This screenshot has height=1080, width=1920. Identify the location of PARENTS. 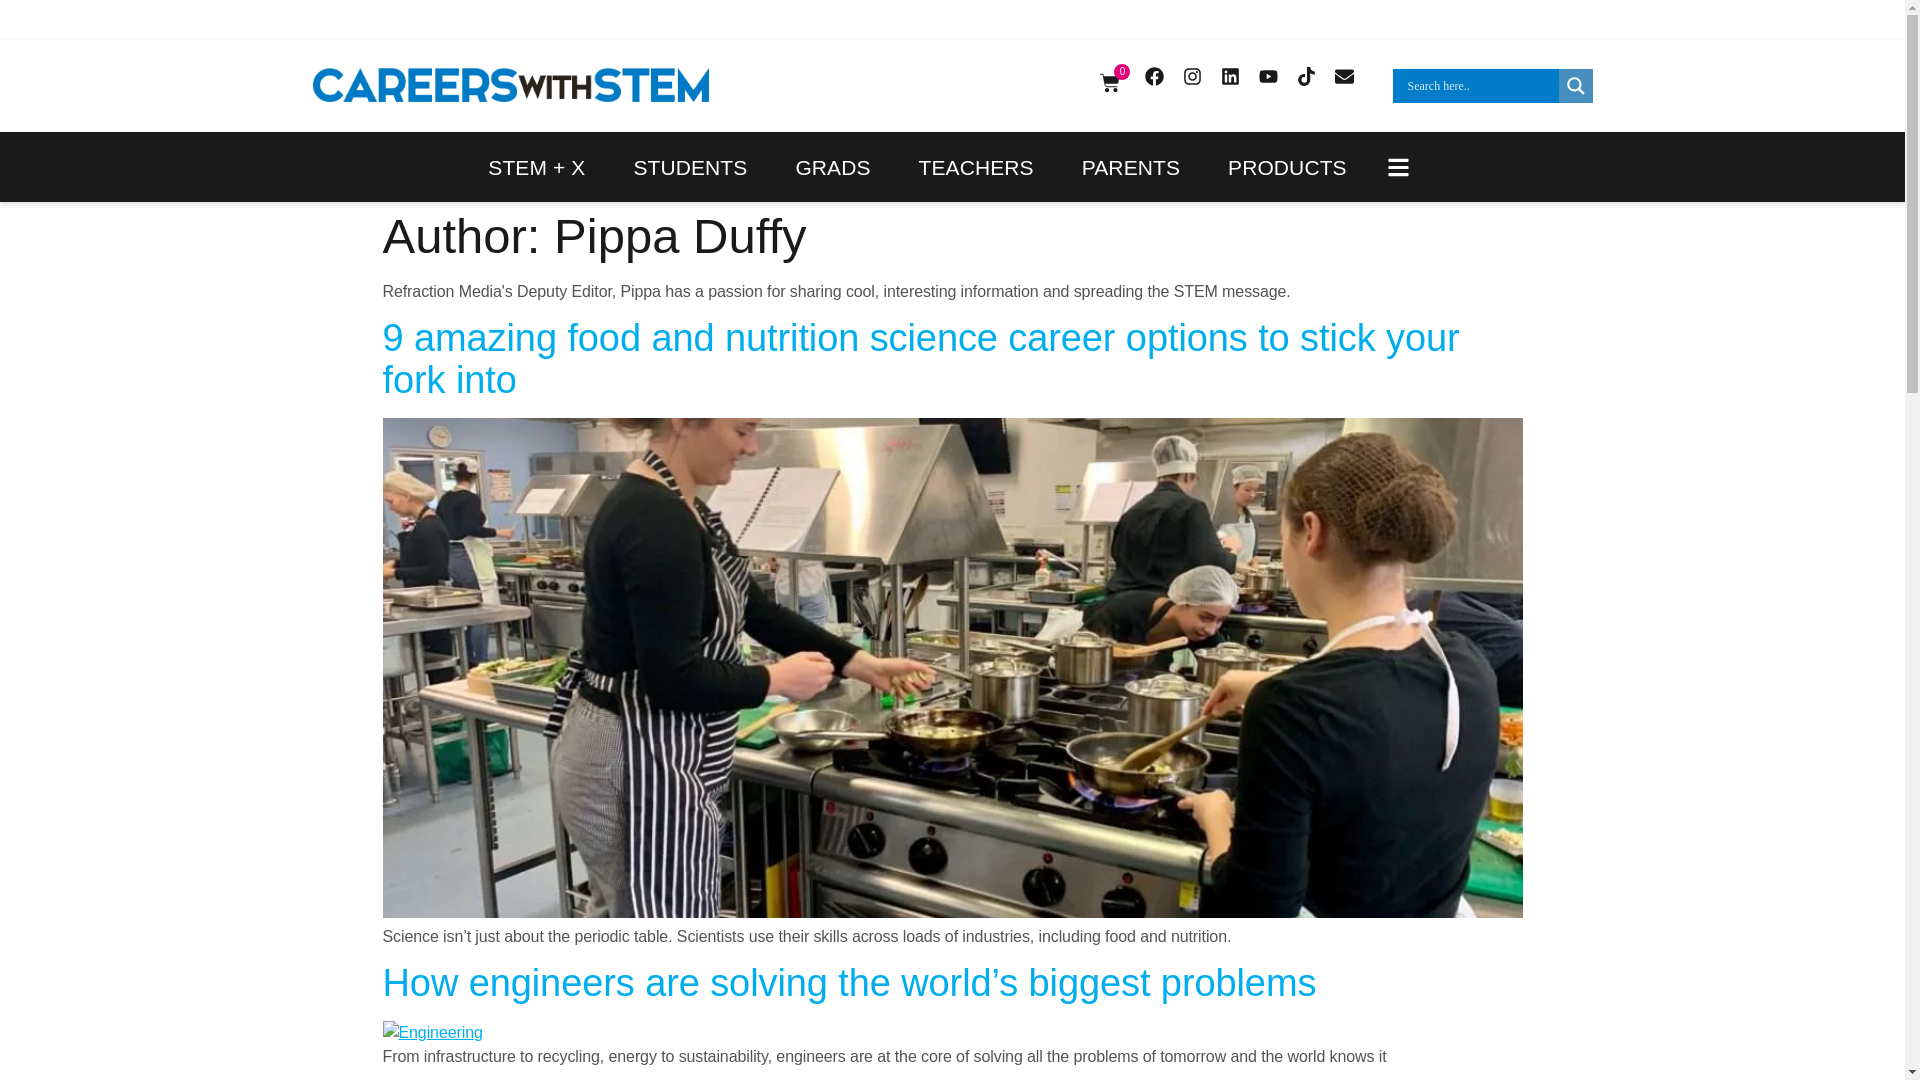
(1130, 166).